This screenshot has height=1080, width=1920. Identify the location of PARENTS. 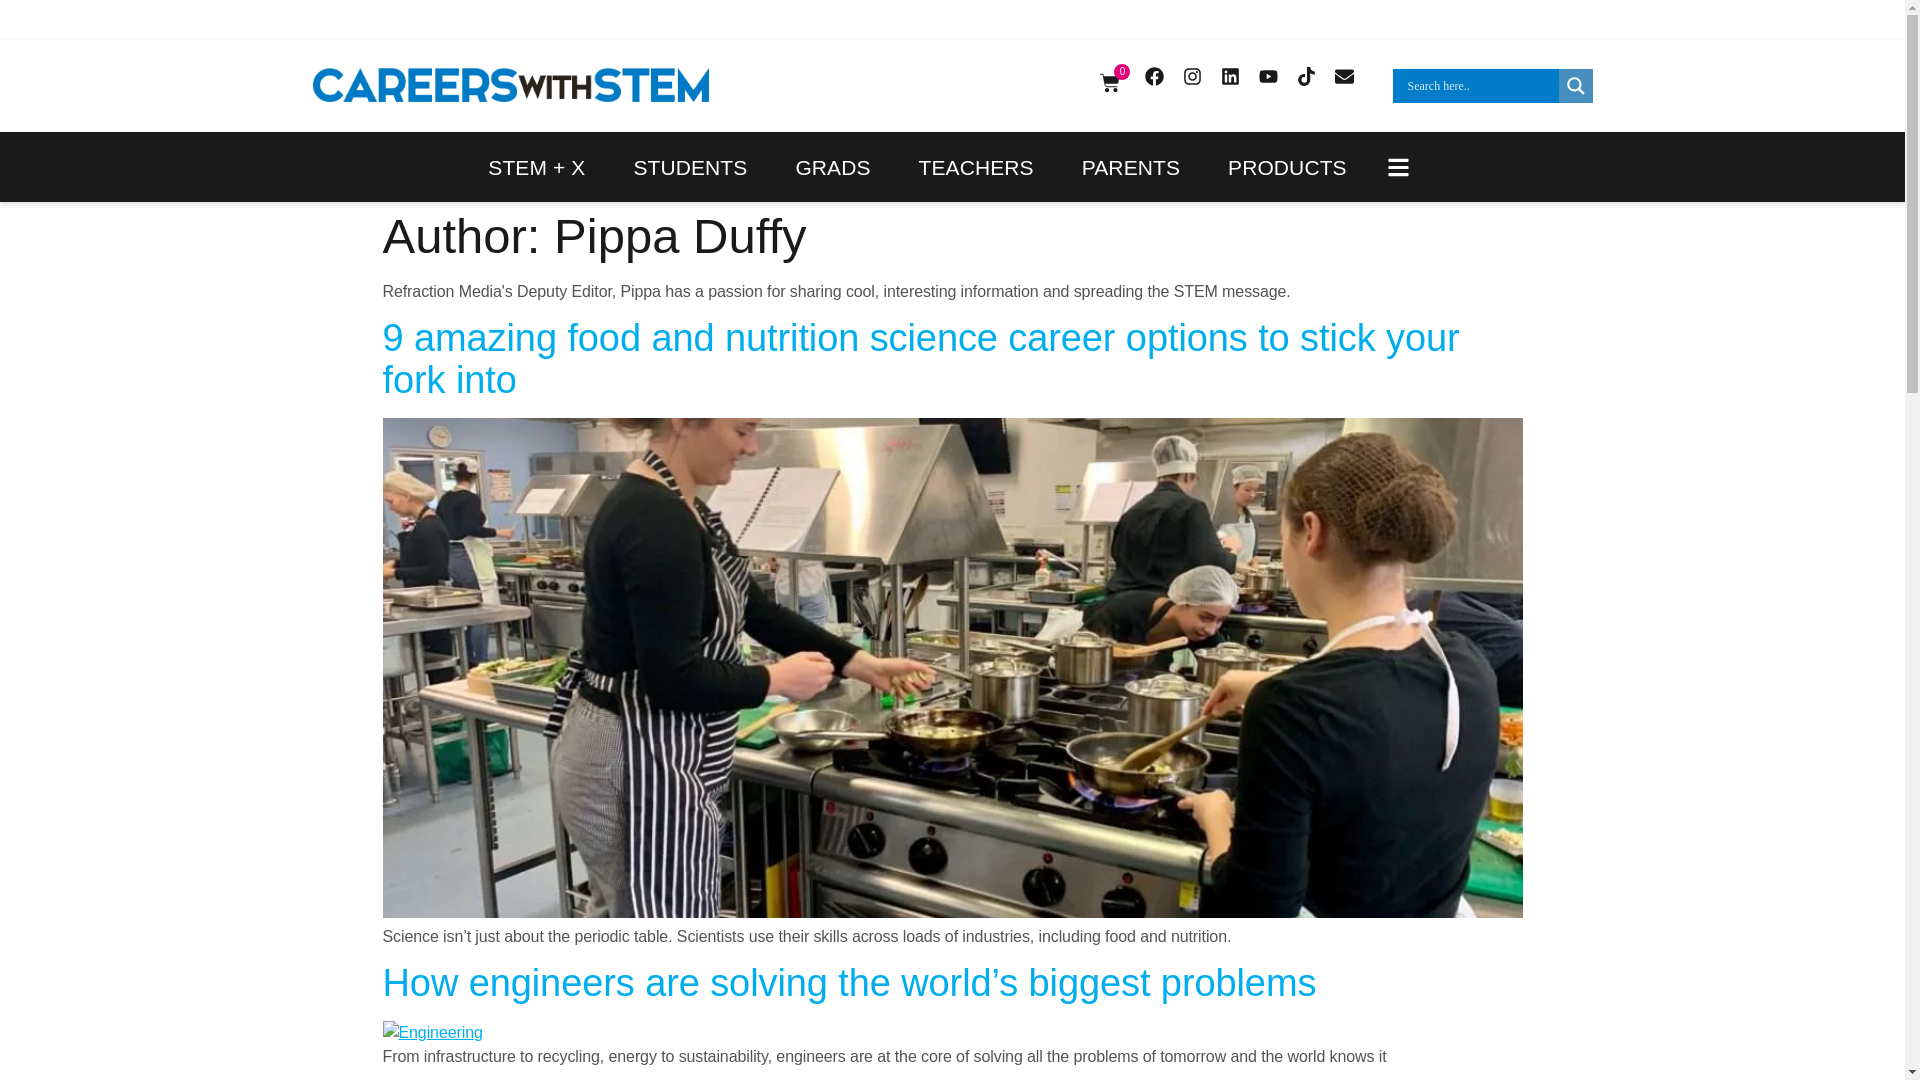
(1130, 166).